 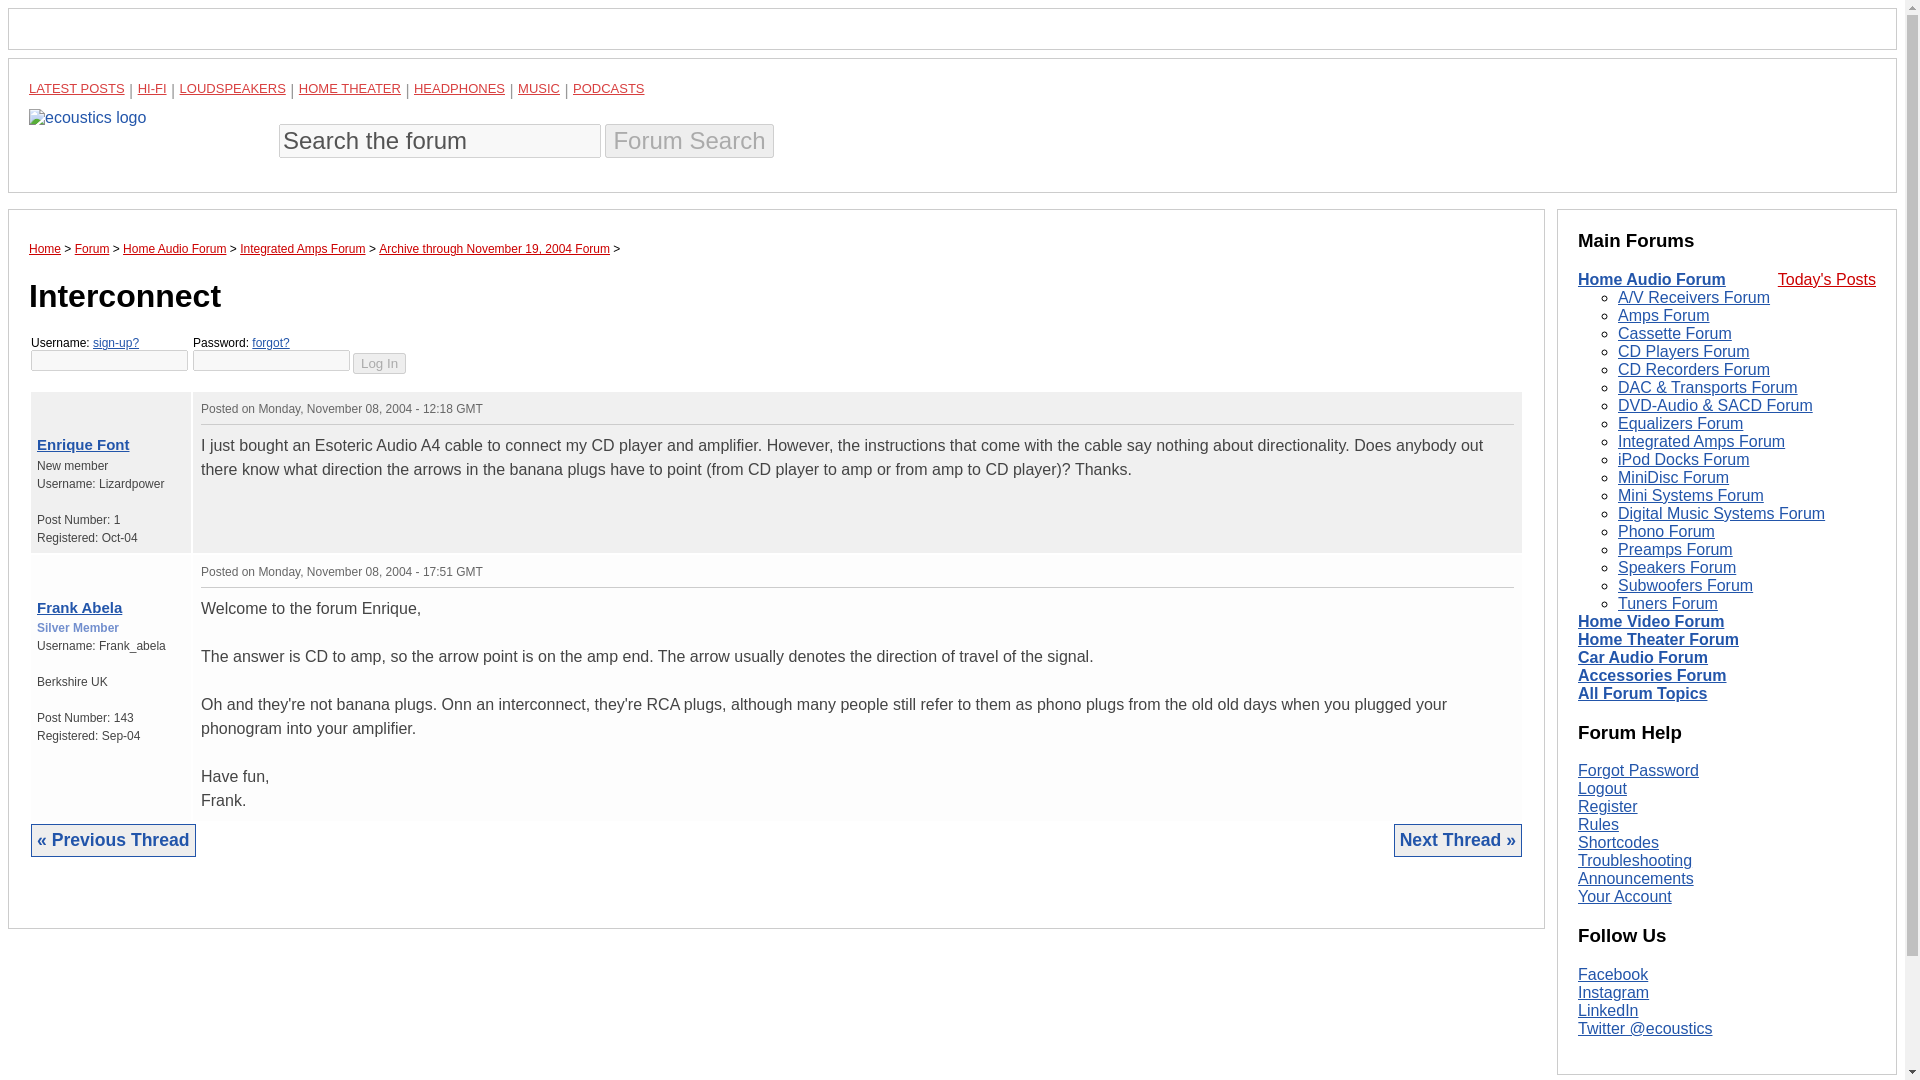 I want to click on LOUDSPEAKERS, so click(x=233, y=88).